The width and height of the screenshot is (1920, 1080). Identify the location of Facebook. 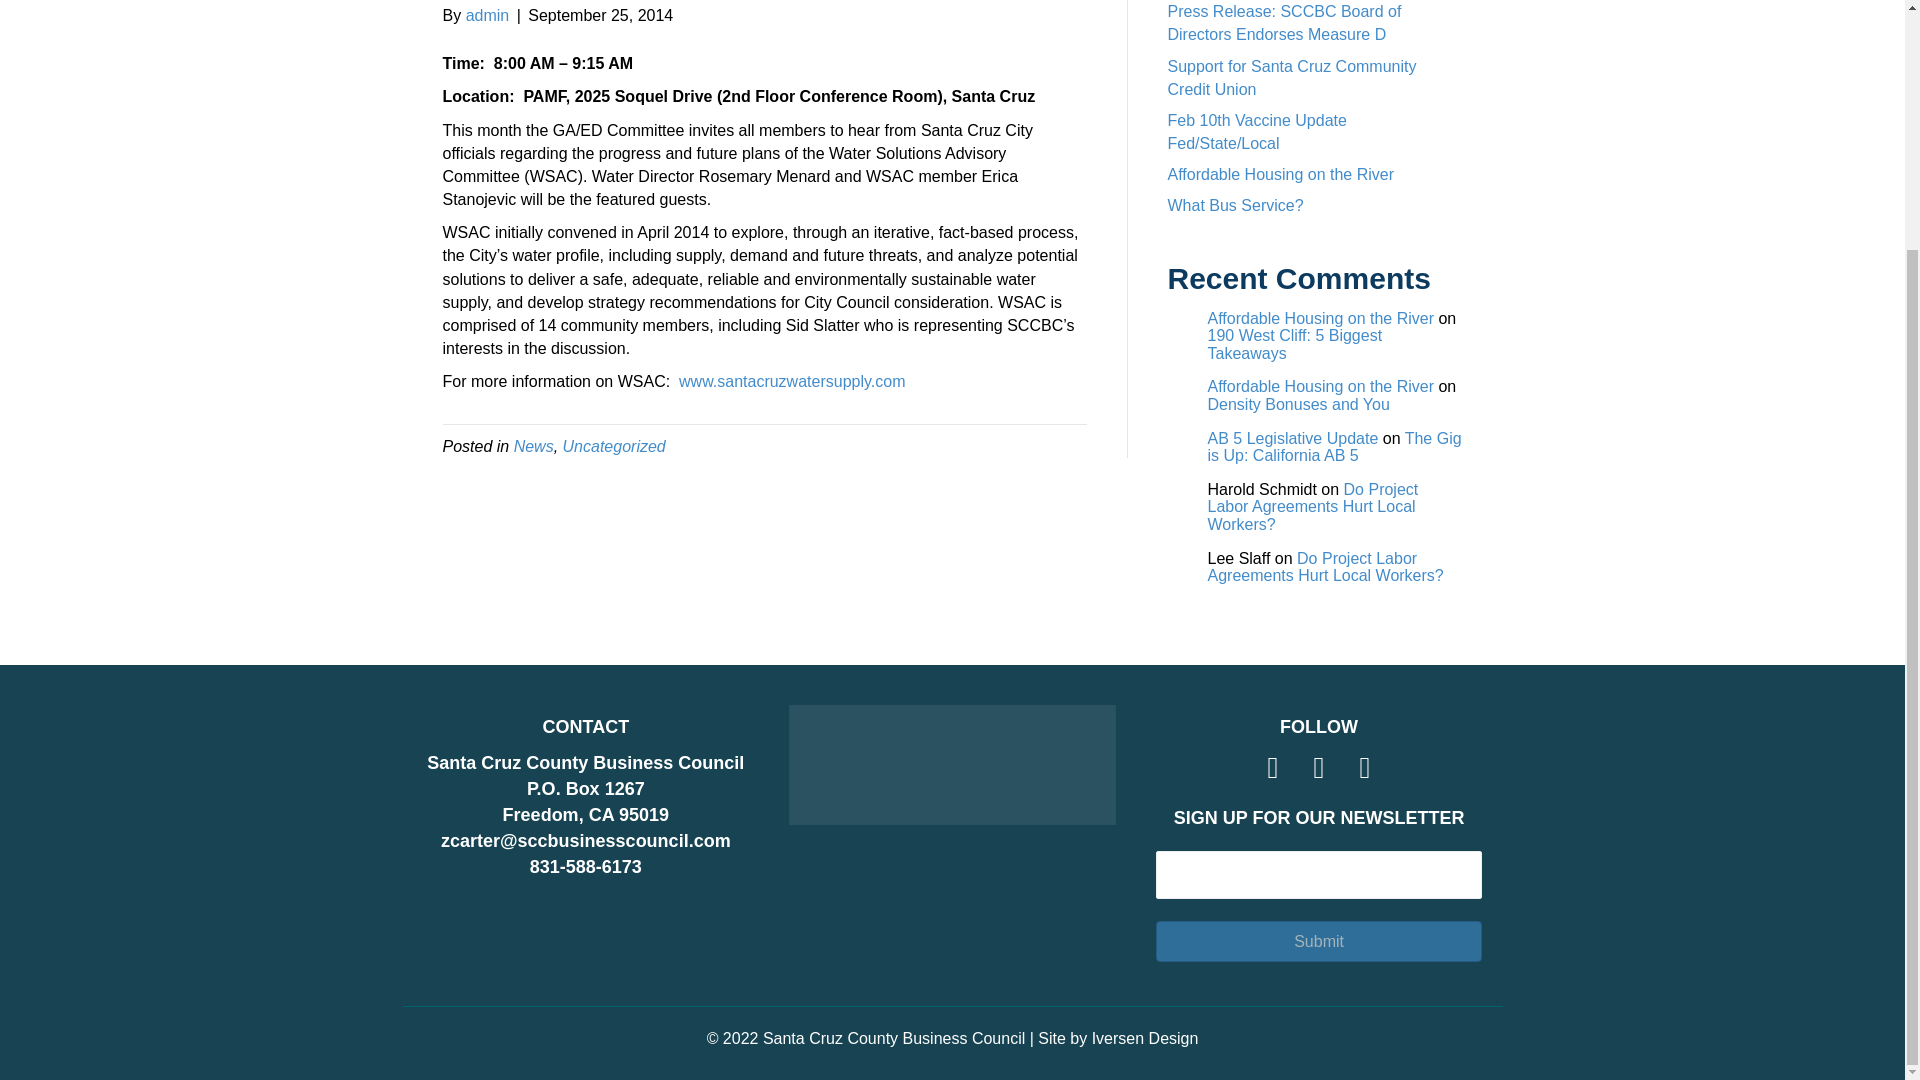
(1272, 768).